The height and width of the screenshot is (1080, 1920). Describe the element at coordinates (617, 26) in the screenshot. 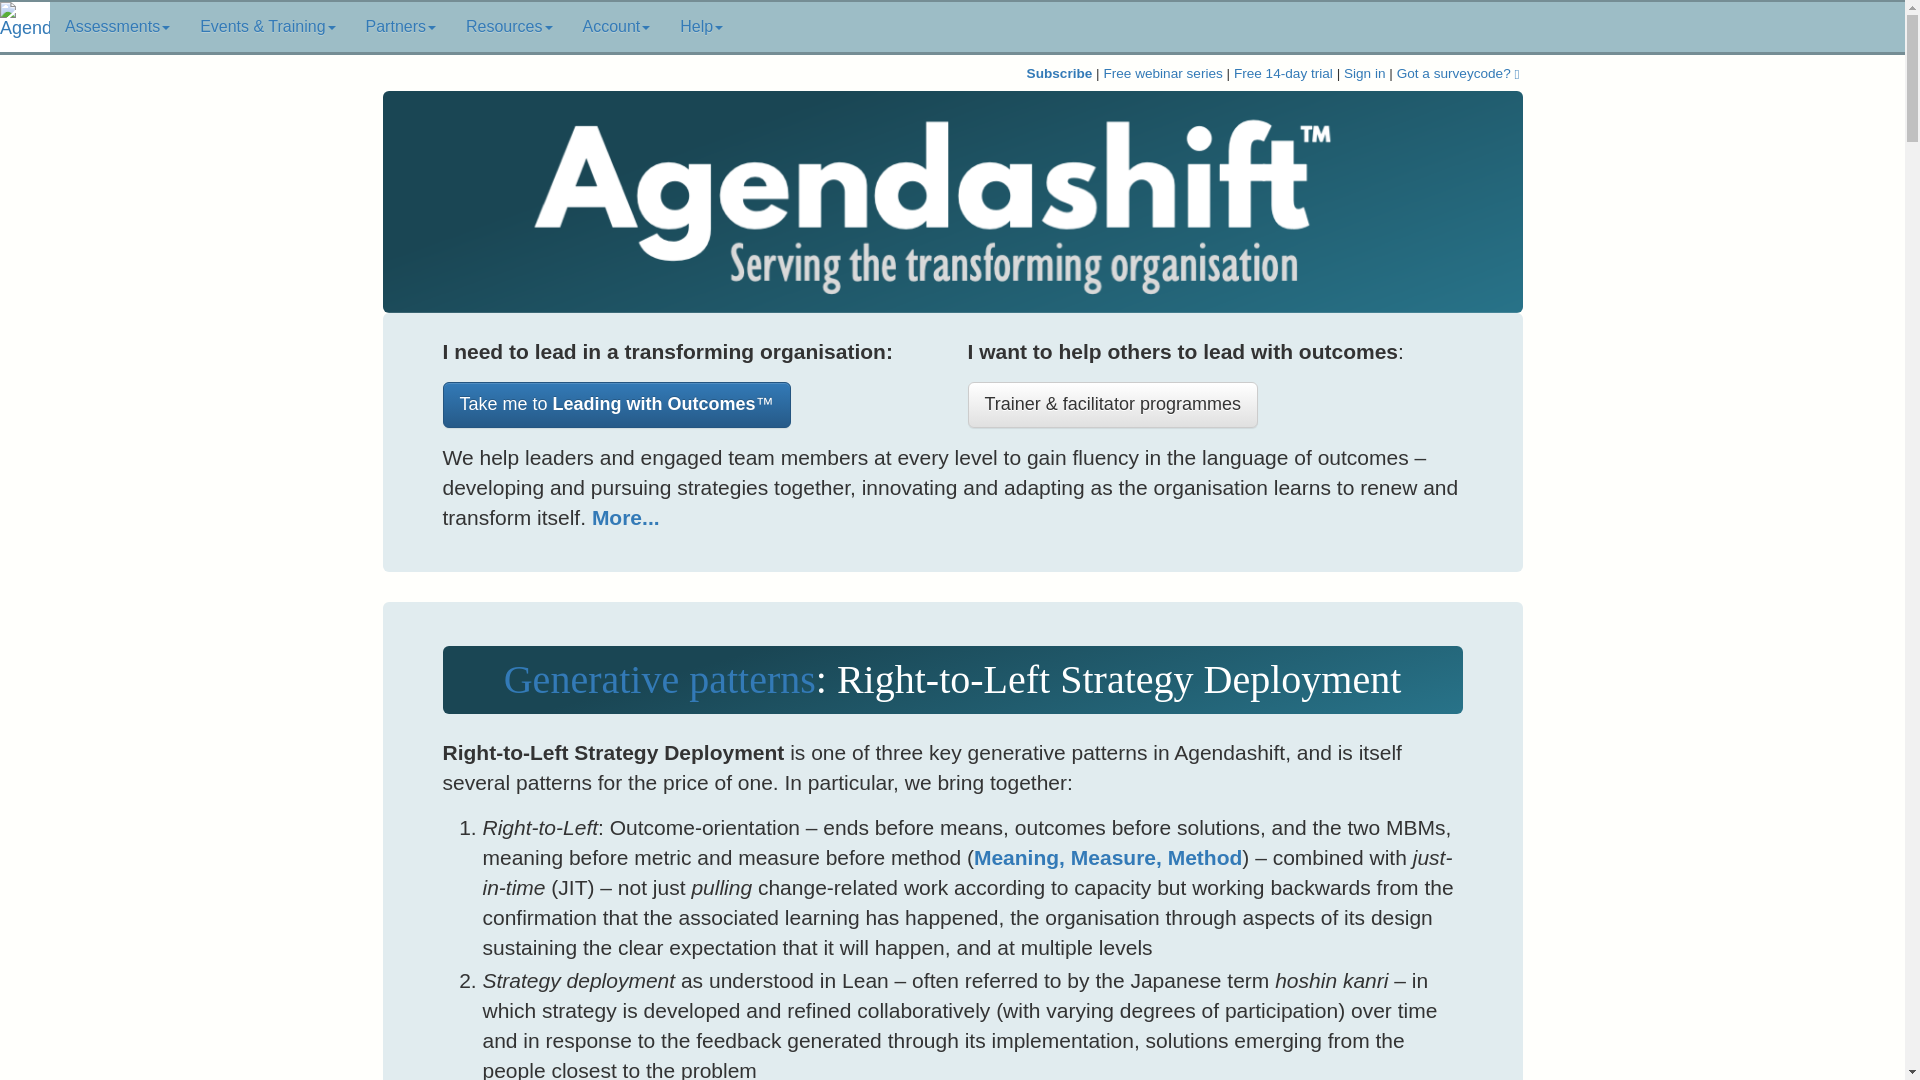

I see `Account` at that location.